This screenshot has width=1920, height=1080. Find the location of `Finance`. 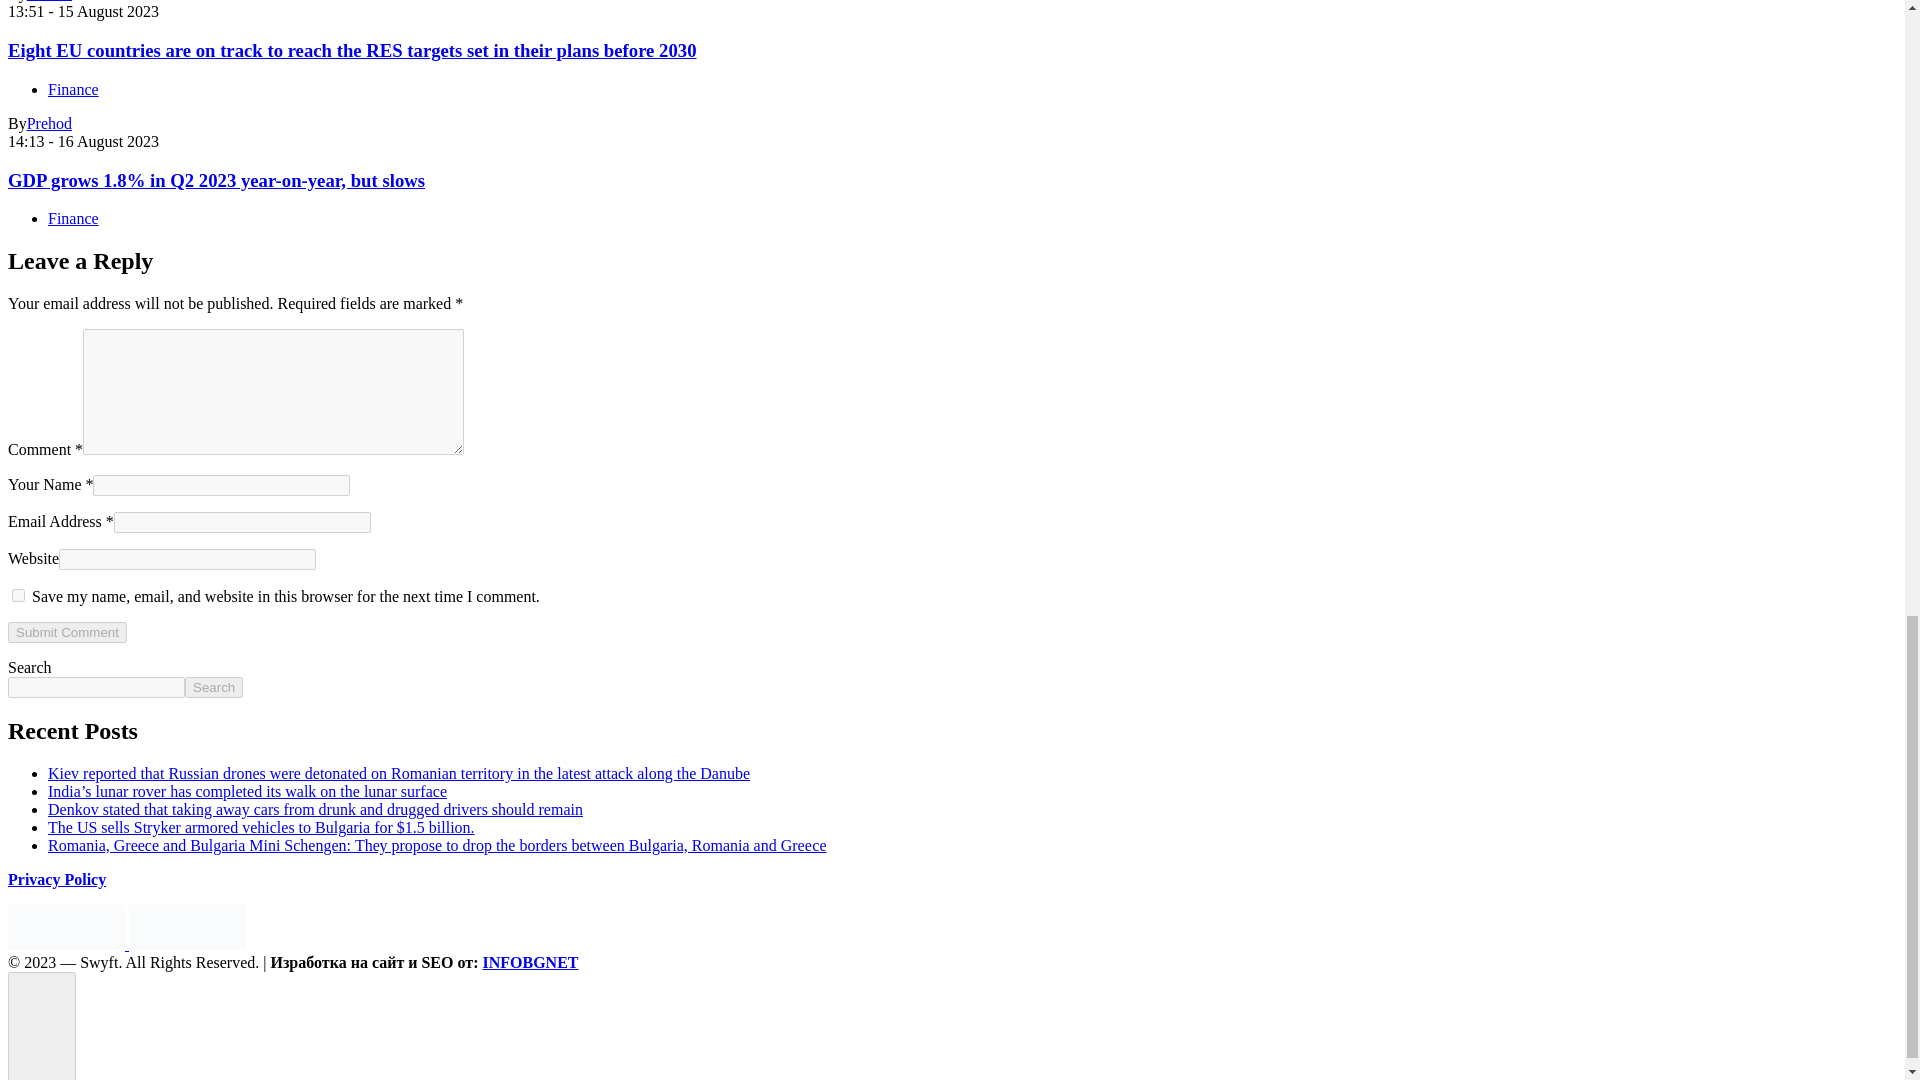

Finance is located at coordinates (74, 90).